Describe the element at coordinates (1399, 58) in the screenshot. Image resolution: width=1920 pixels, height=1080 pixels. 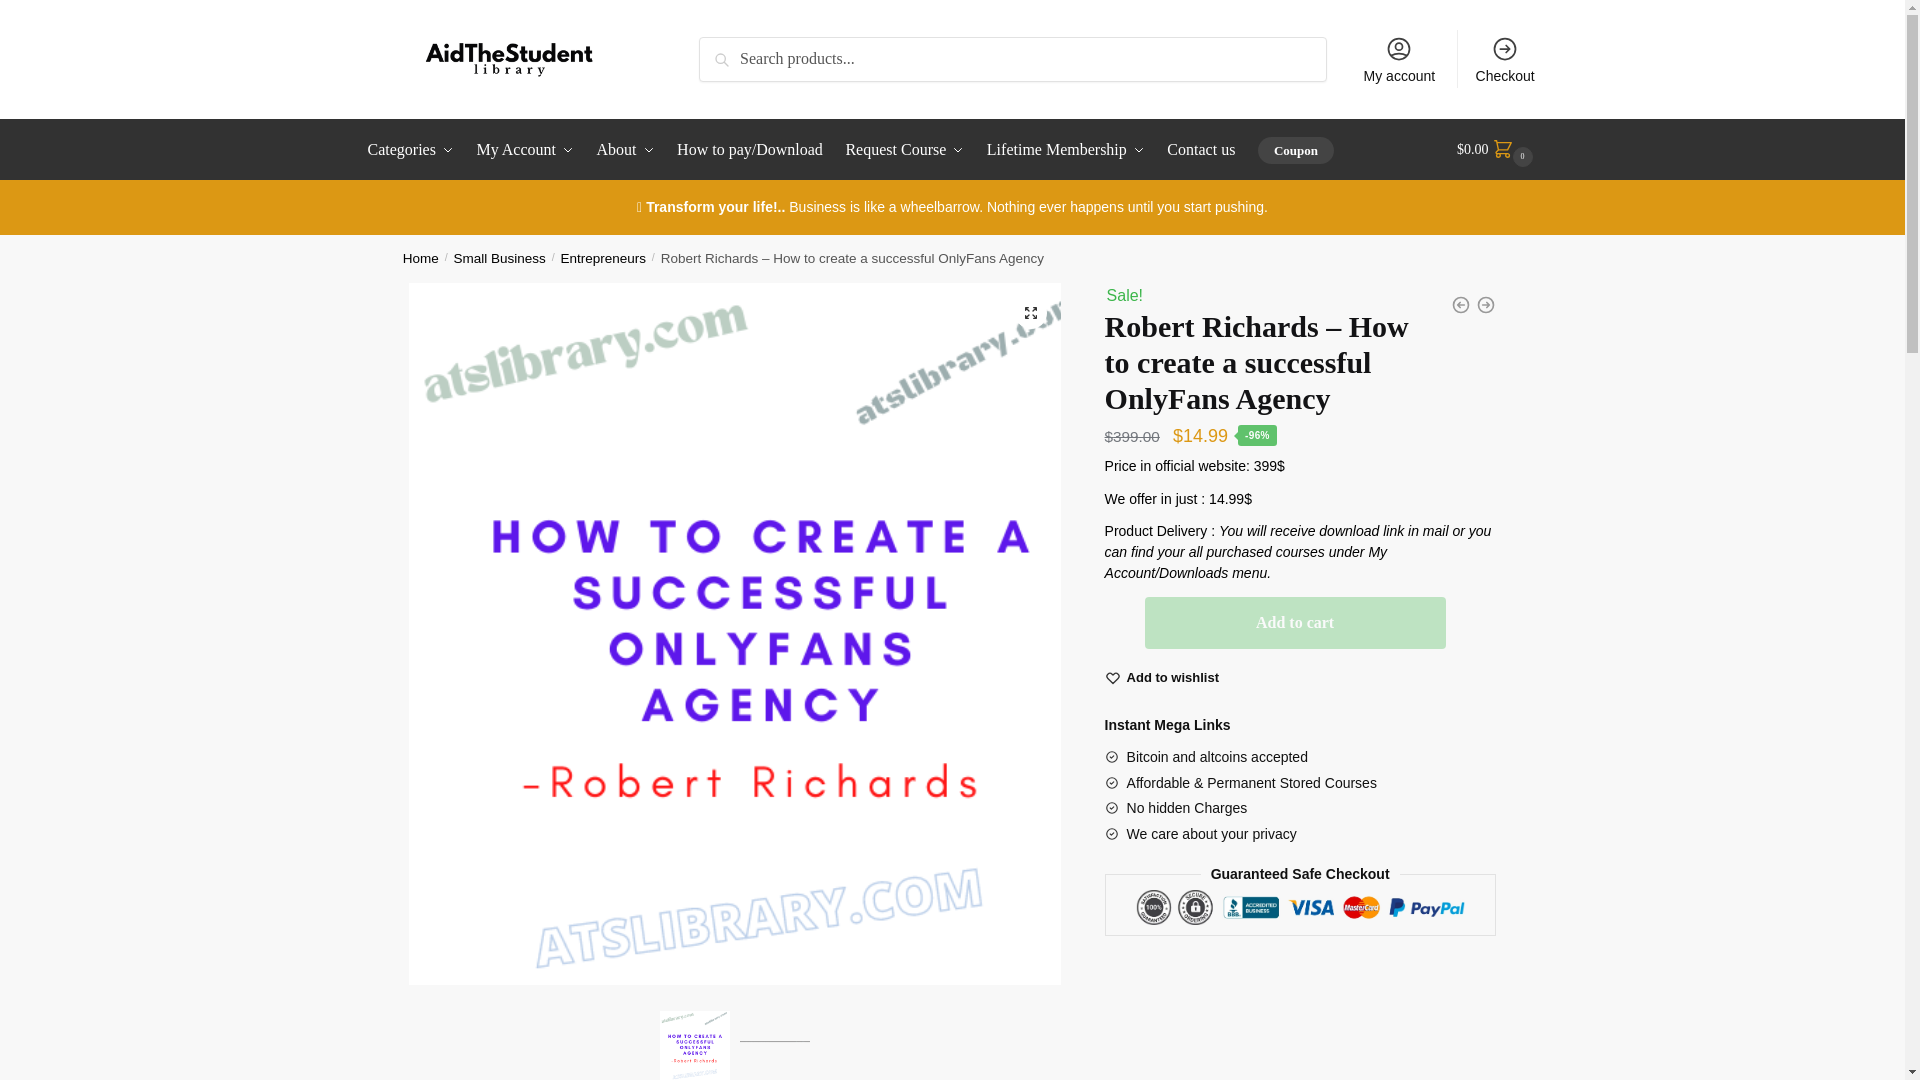
I see `My account` at that location.